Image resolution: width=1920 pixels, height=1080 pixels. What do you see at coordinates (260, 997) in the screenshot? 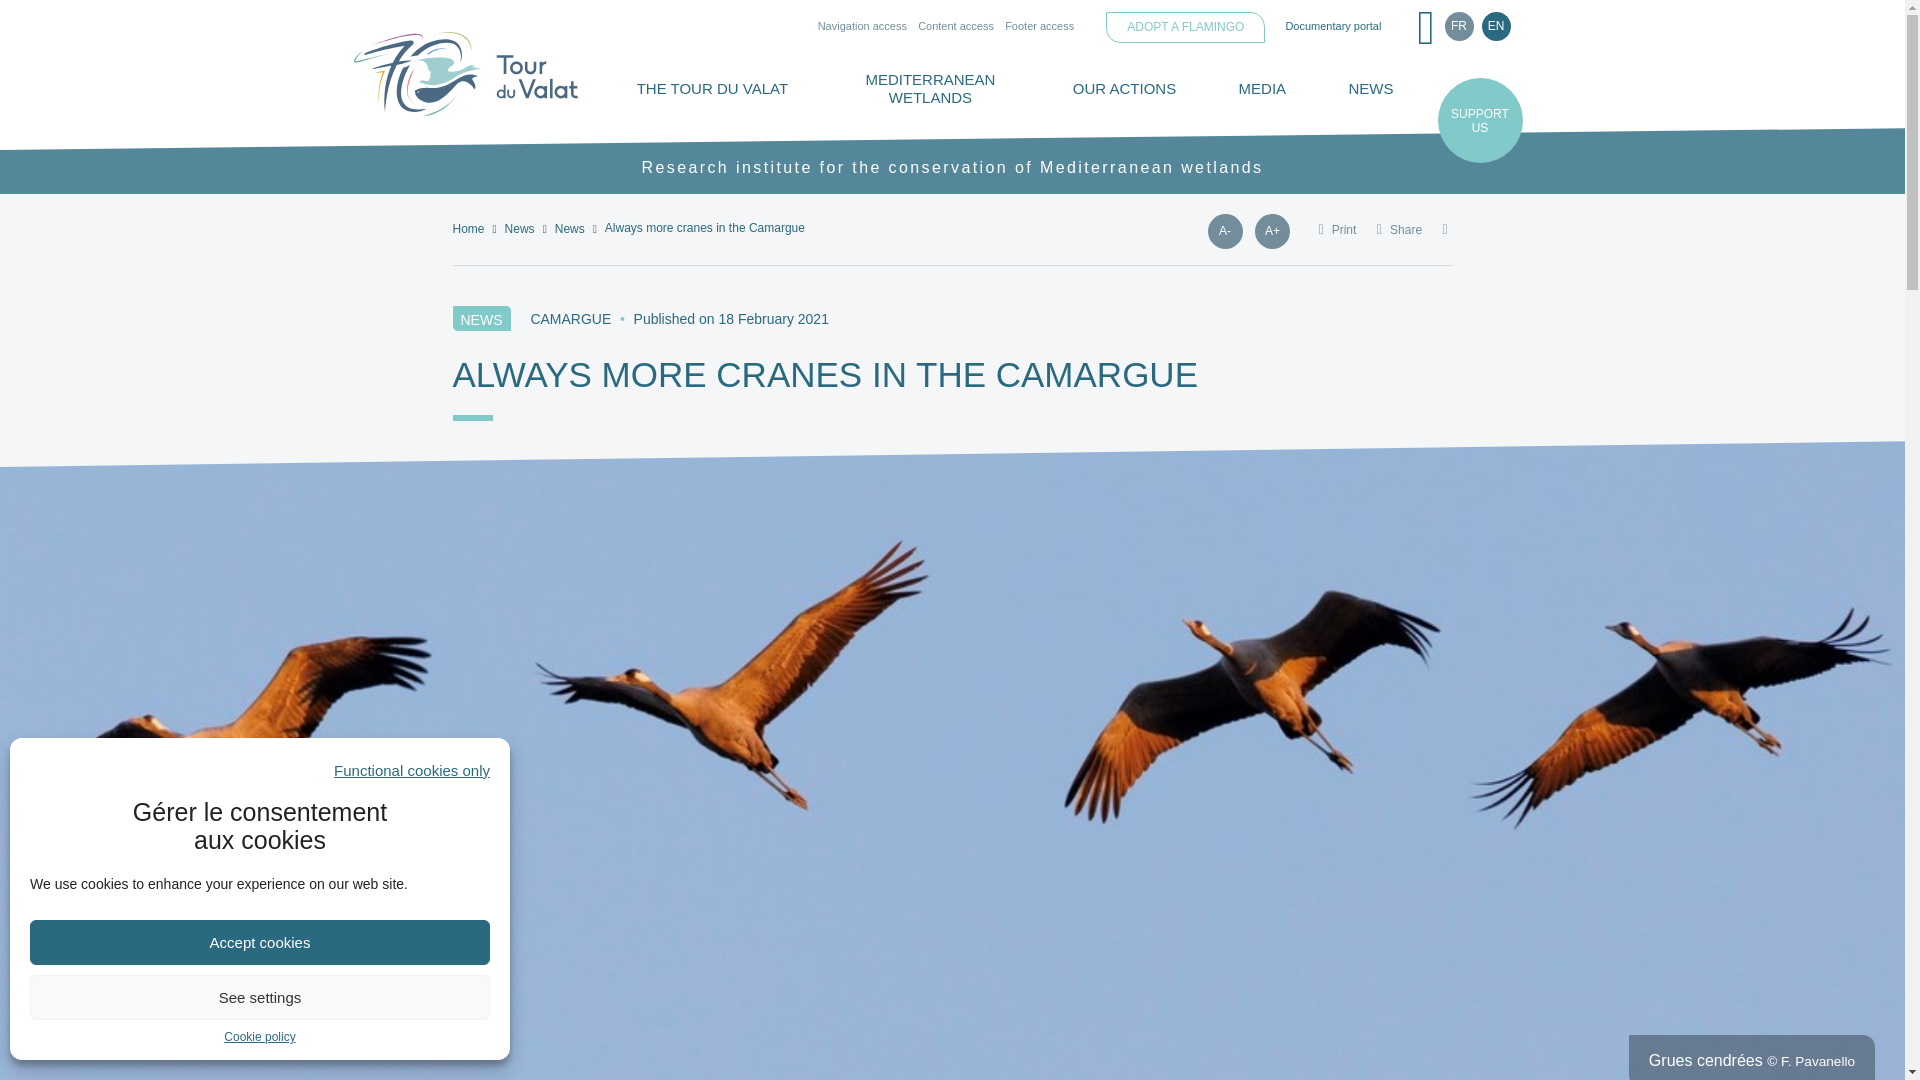
I see `See settings` at bounding box center [260, 997].